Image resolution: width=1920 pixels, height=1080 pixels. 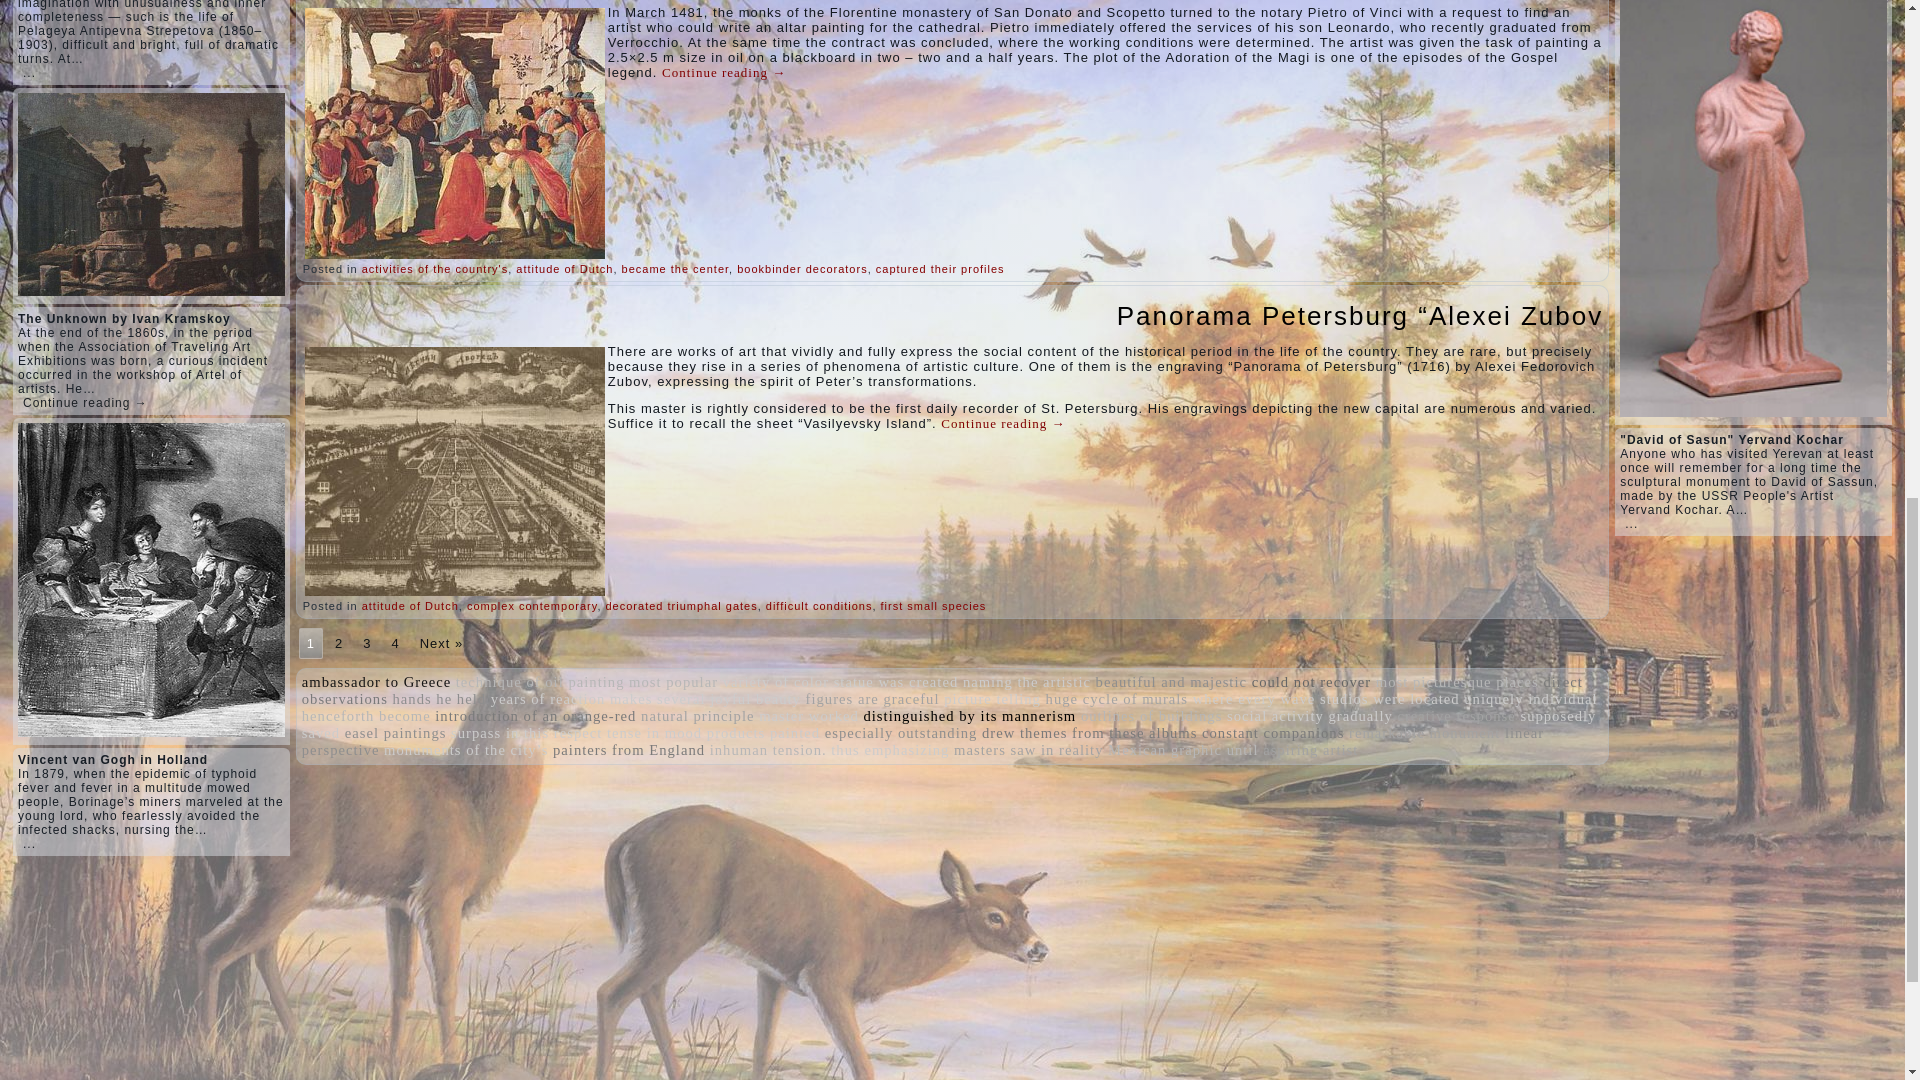 I want to click on became the center, so click(x=676, y=269).